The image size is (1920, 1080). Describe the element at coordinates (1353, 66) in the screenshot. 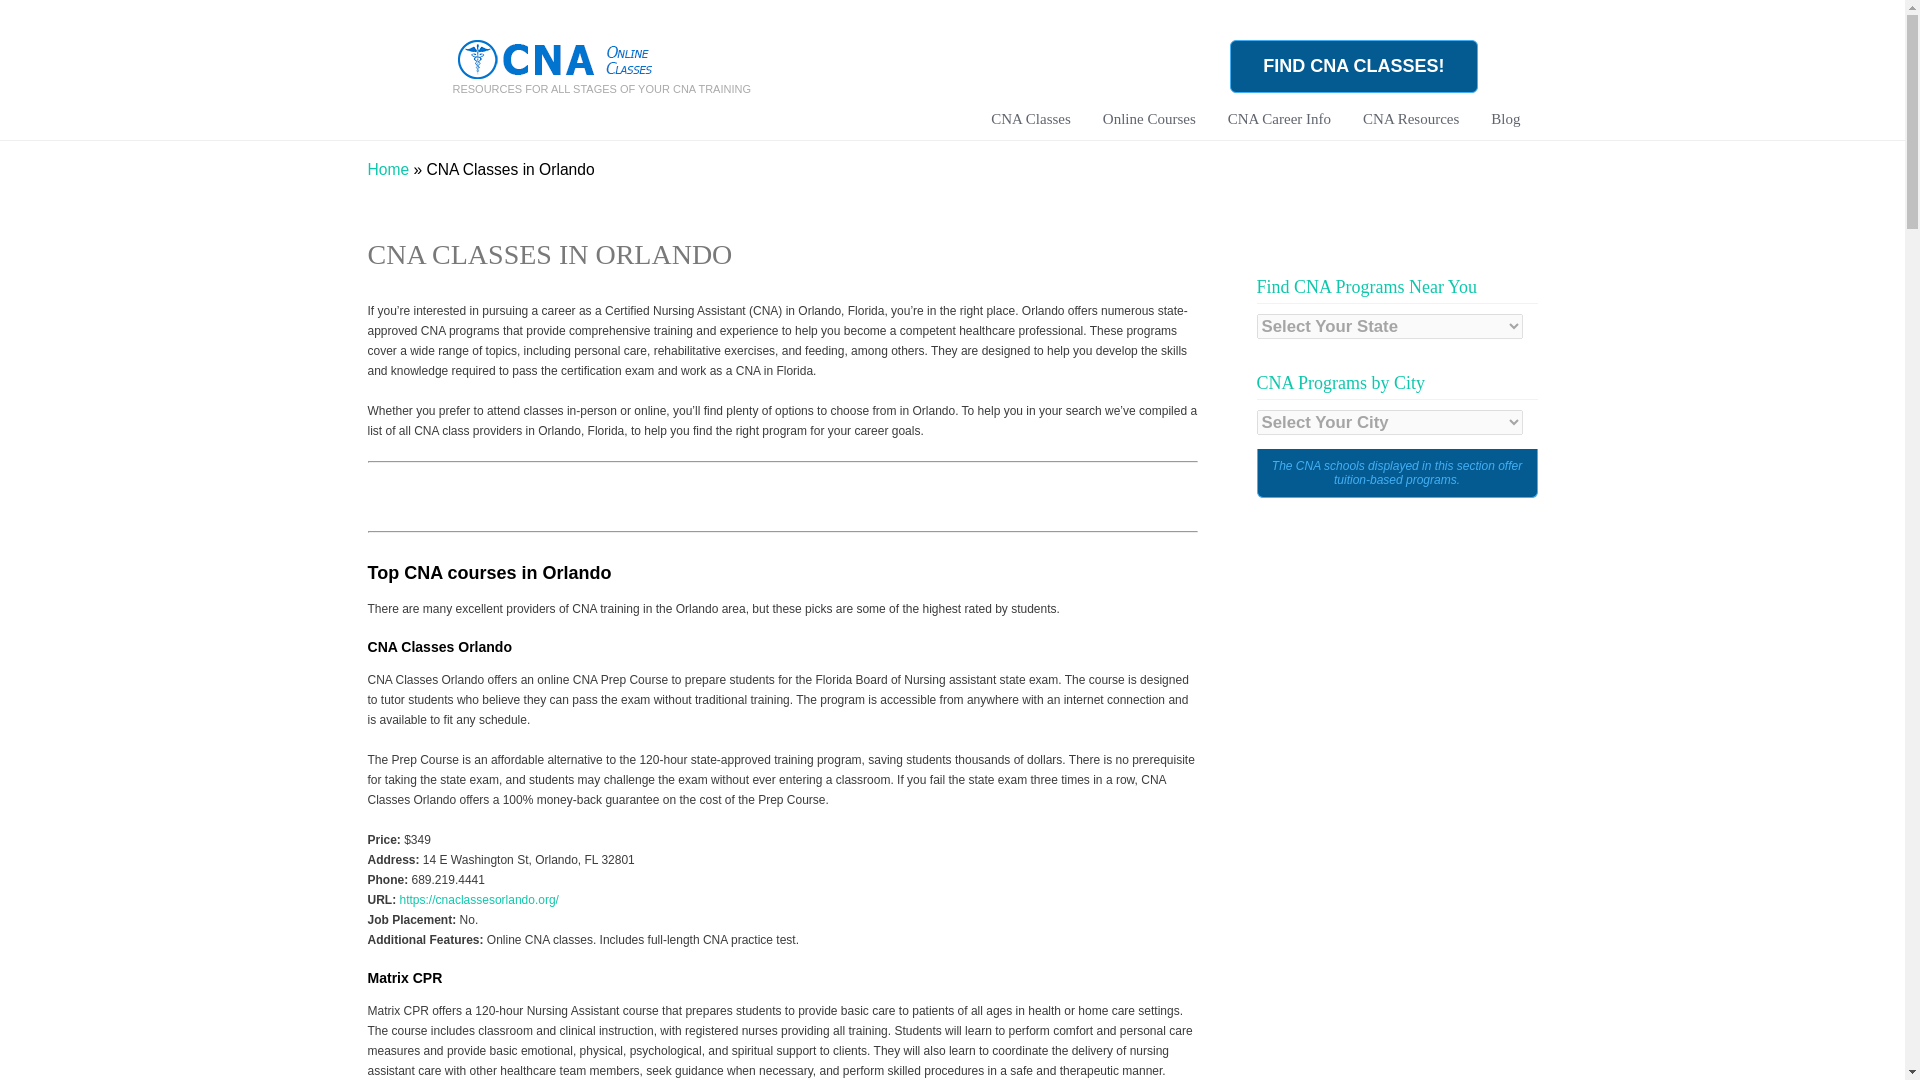

I see `FIND CNA CLASSES!` at that location.